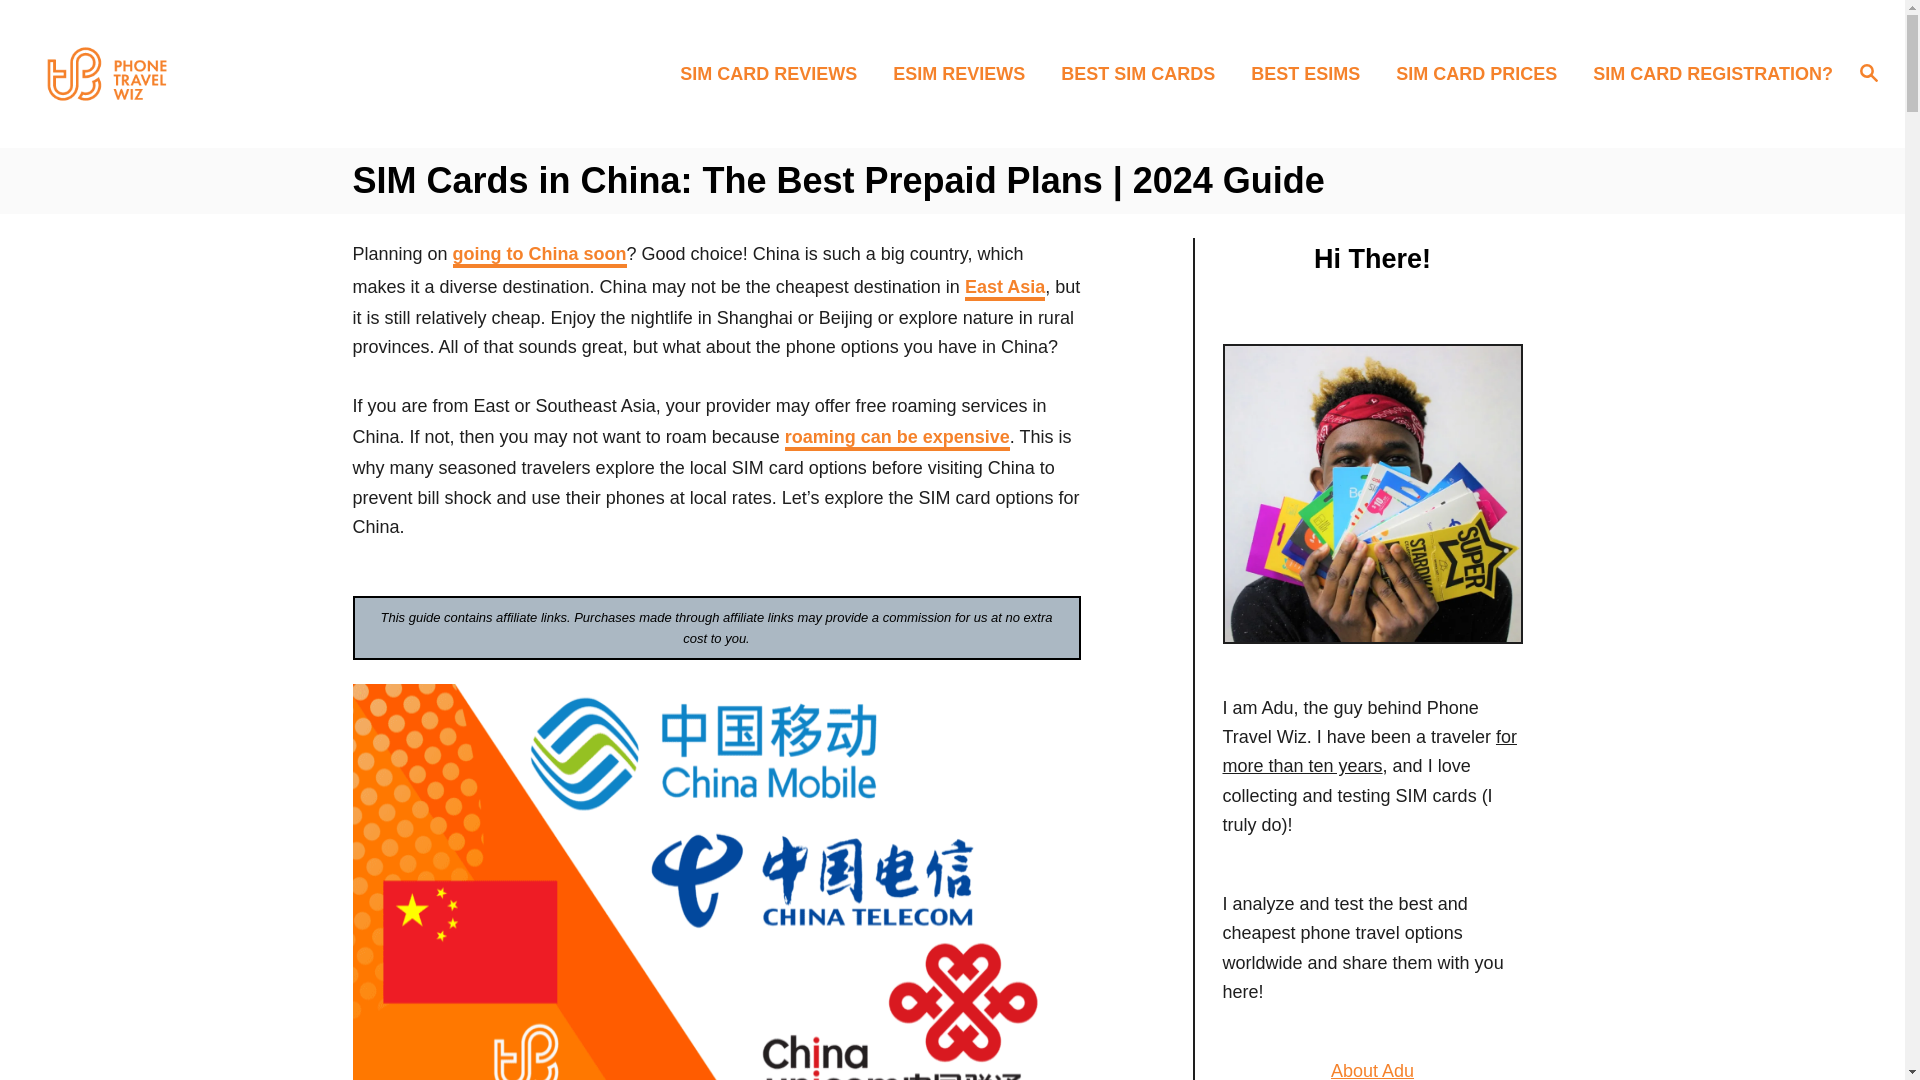  What do you see at coordinates (1706, 73) in the screenshot?
I see `SIM CARD REGISTRATION?` at bounding box center [1706, 73].